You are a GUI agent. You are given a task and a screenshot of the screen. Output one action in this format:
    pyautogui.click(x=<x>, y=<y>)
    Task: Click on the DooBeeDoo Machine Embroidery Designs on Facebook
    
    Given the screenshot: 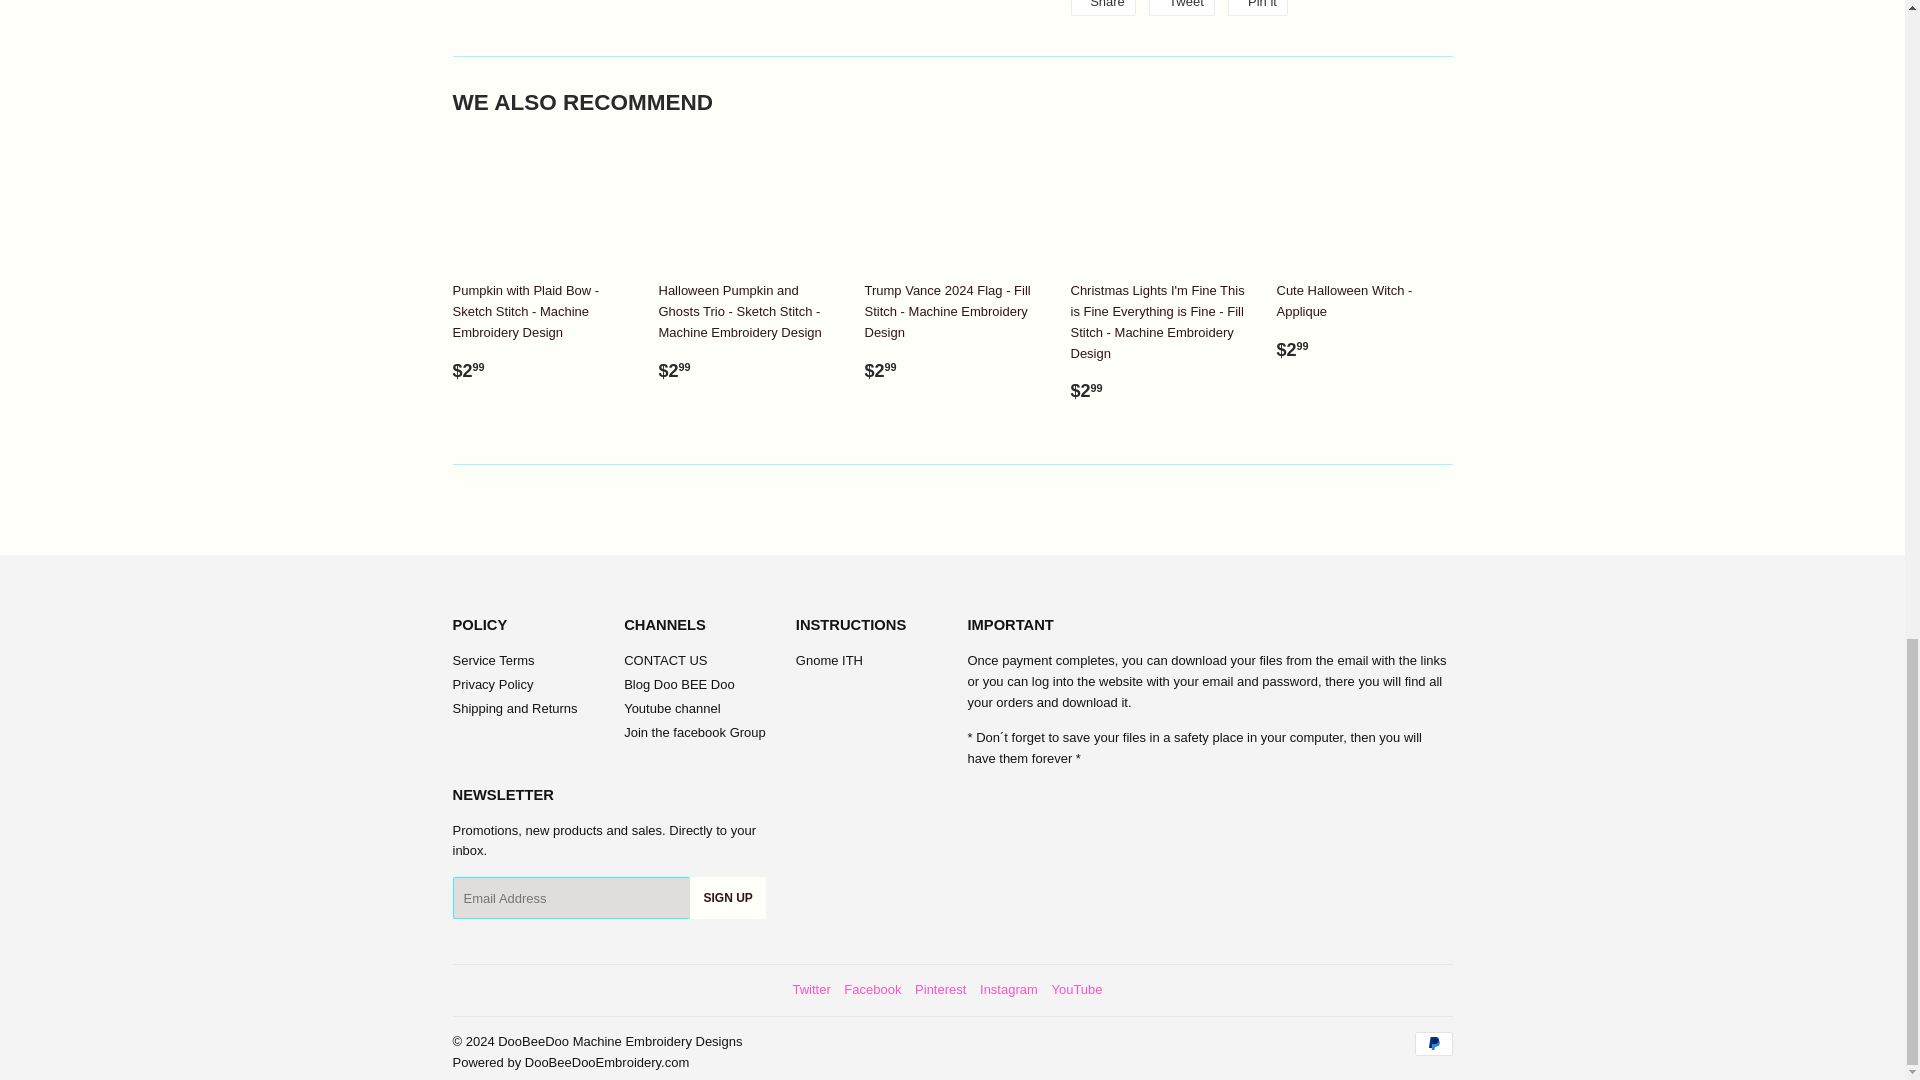 What is the action you would take?
    pyautogui.click(x=872, y=988)
    